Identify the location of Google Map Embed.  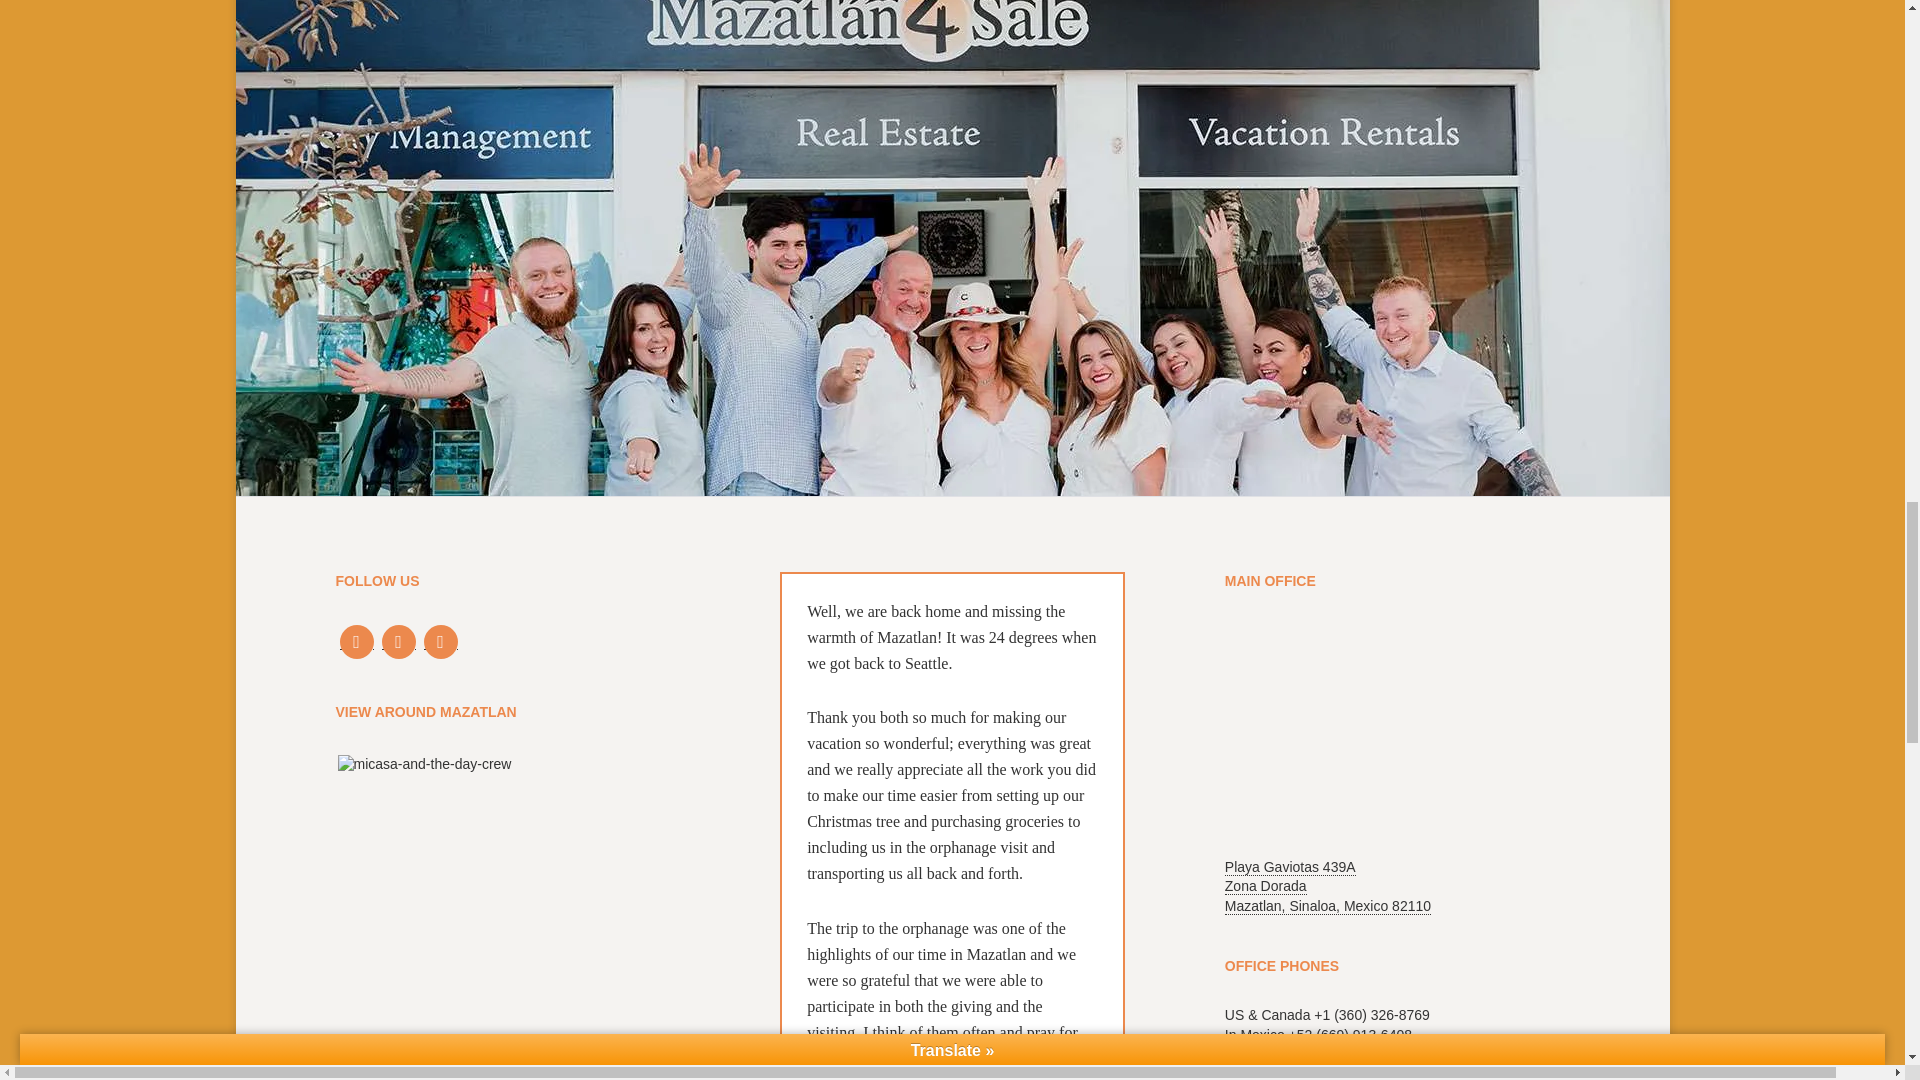
(1397, 729).